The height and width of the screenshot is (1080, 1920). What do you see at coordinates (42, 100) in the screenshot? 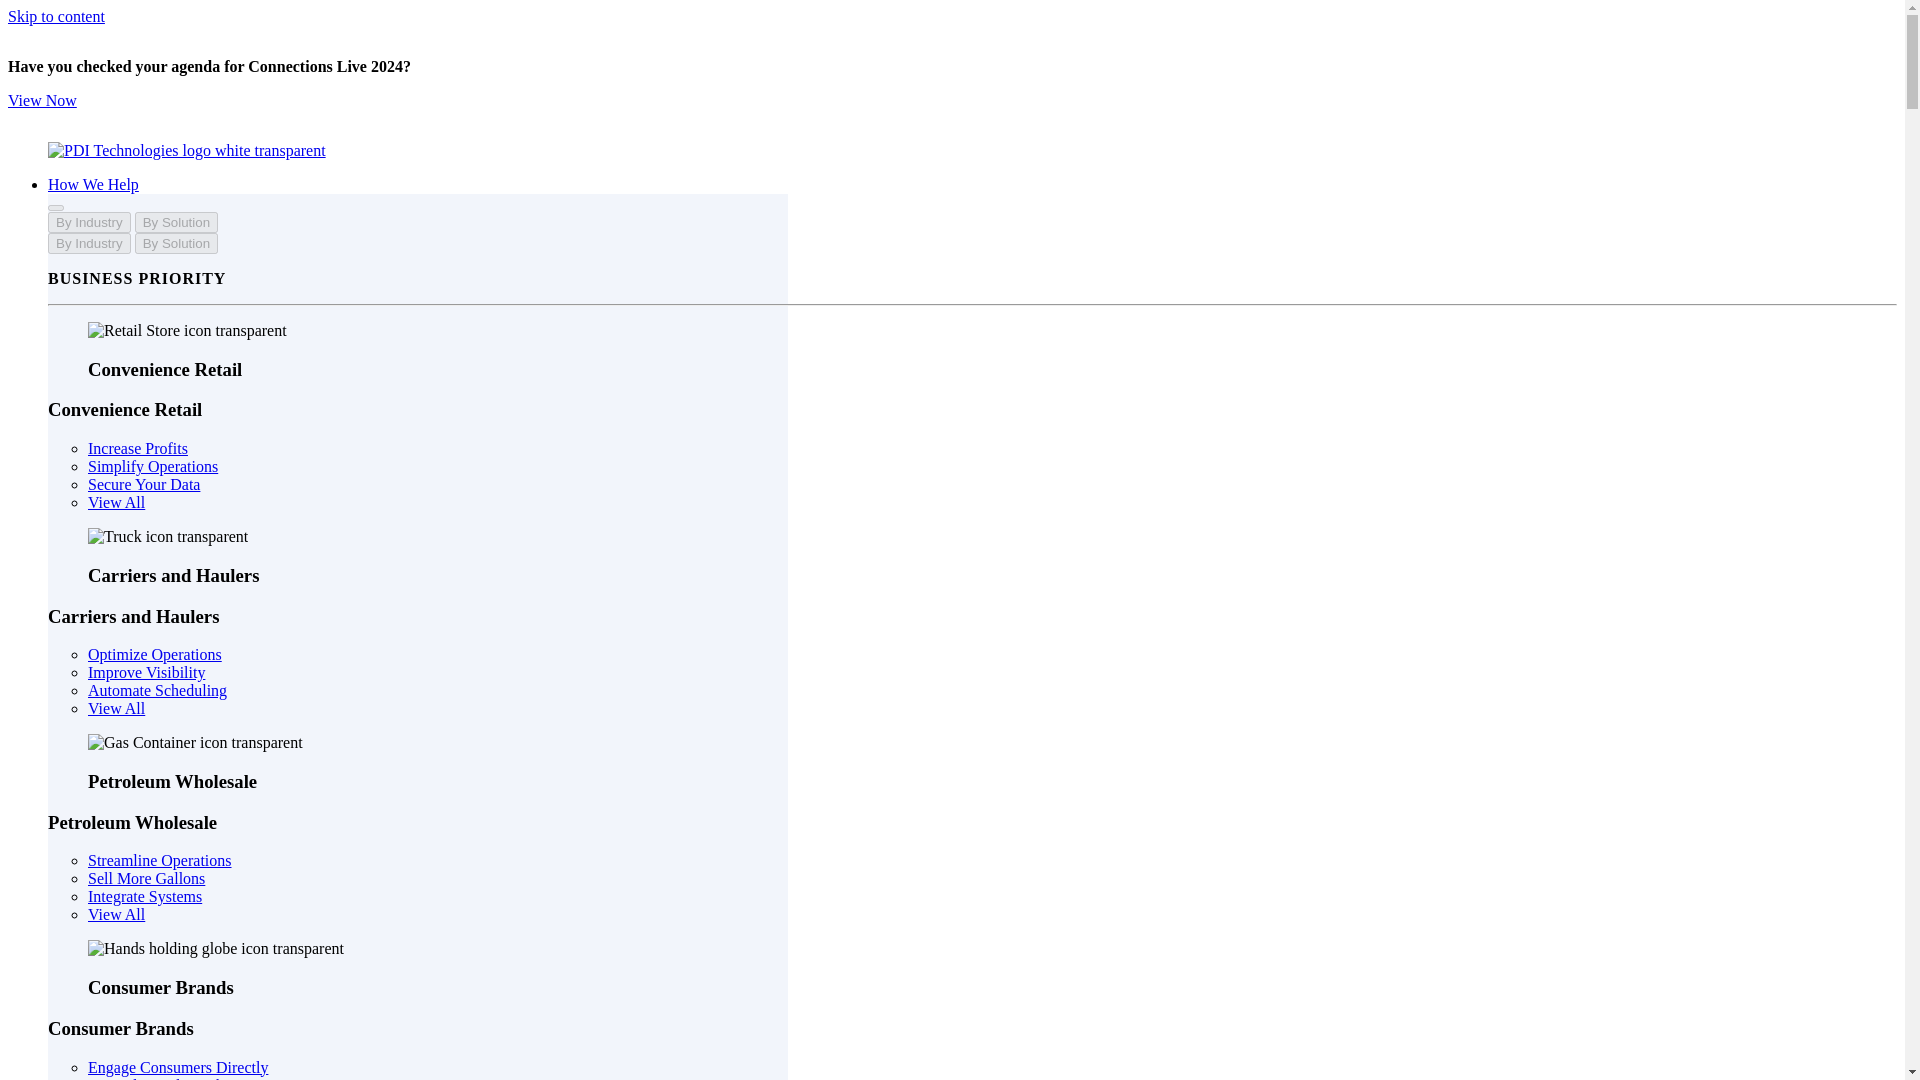
I see `View Now` at bounding box center [42, 100].